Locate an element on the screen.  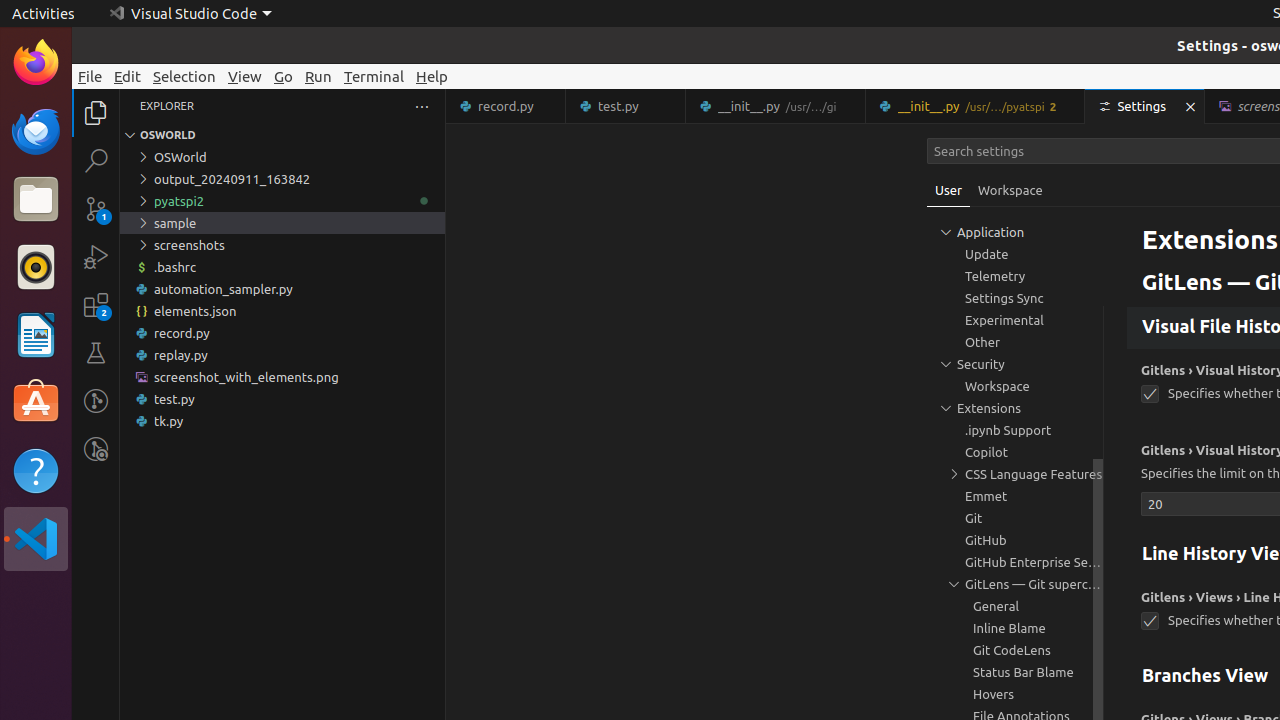
Extensions, group is located at coordinates (1015, 408).